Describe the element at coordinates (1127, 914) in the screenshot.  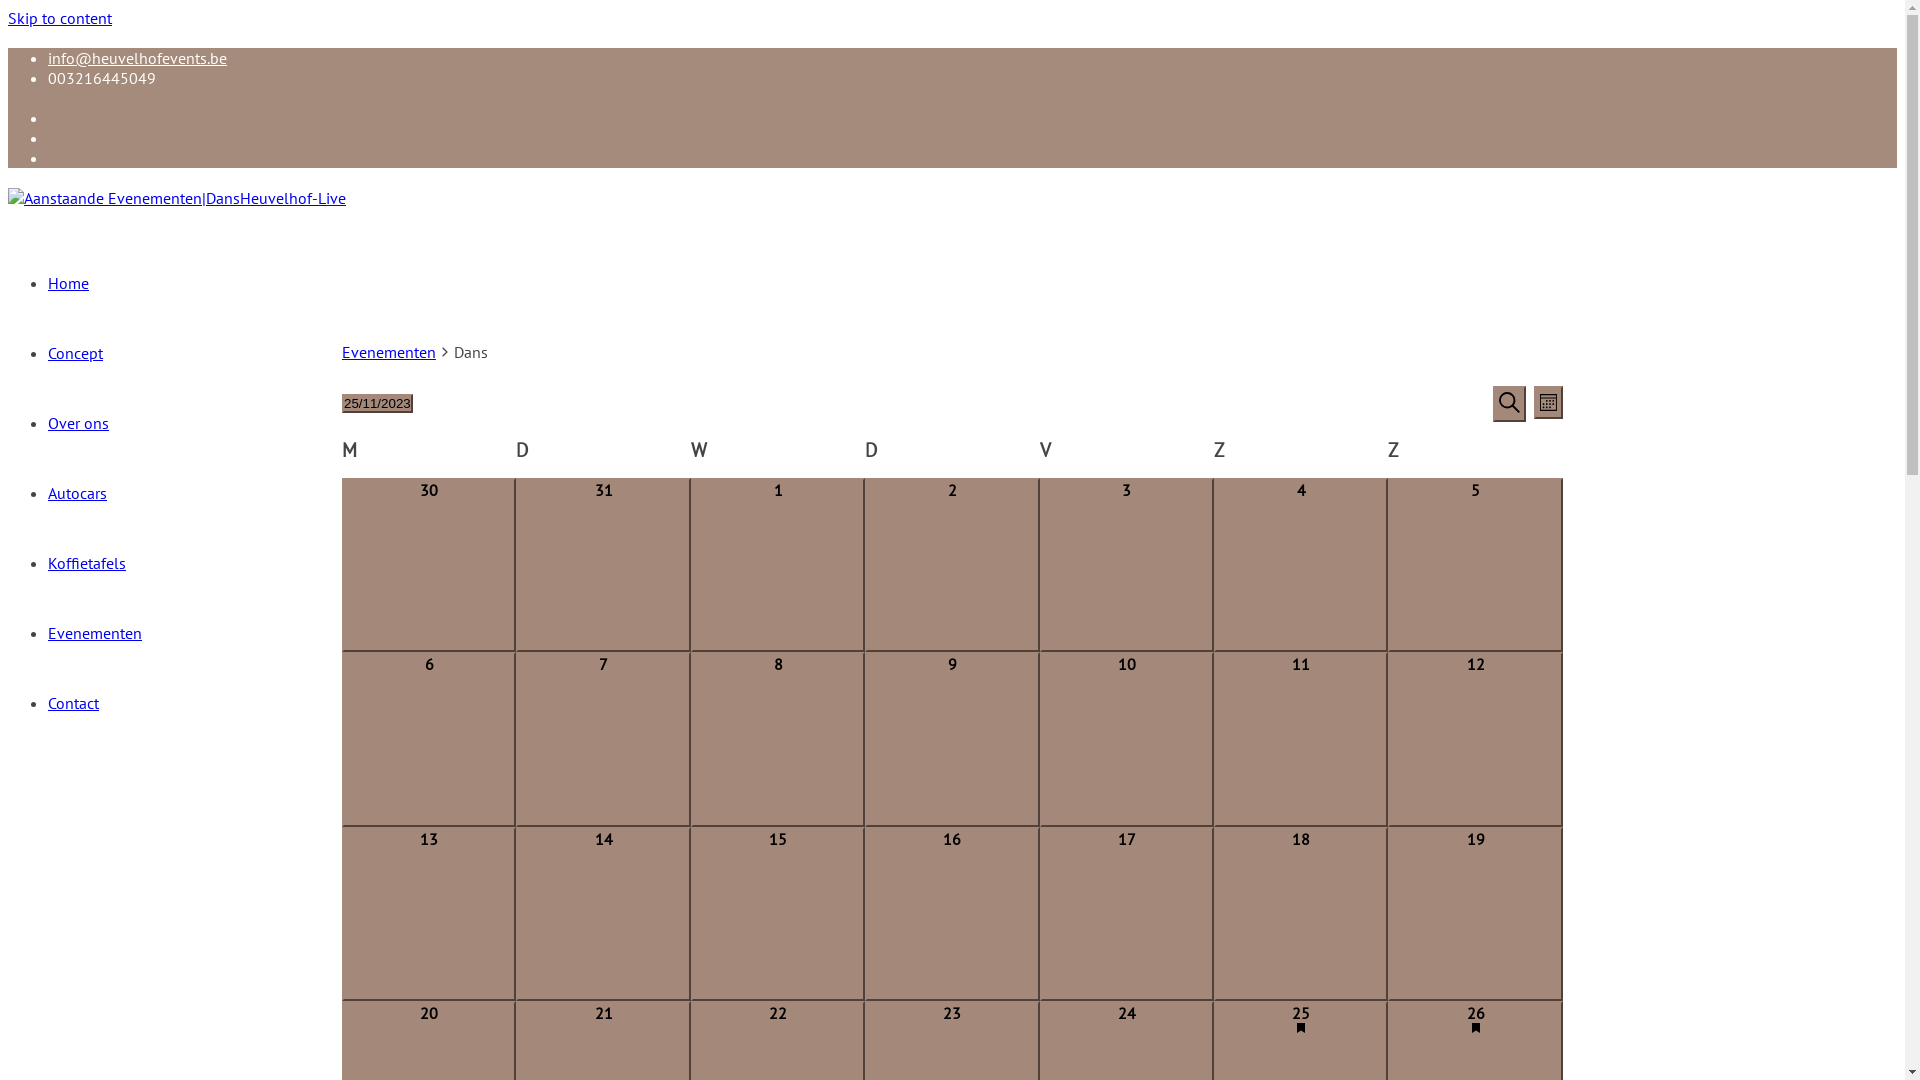
I see `0 evenementen,
17` at that location.